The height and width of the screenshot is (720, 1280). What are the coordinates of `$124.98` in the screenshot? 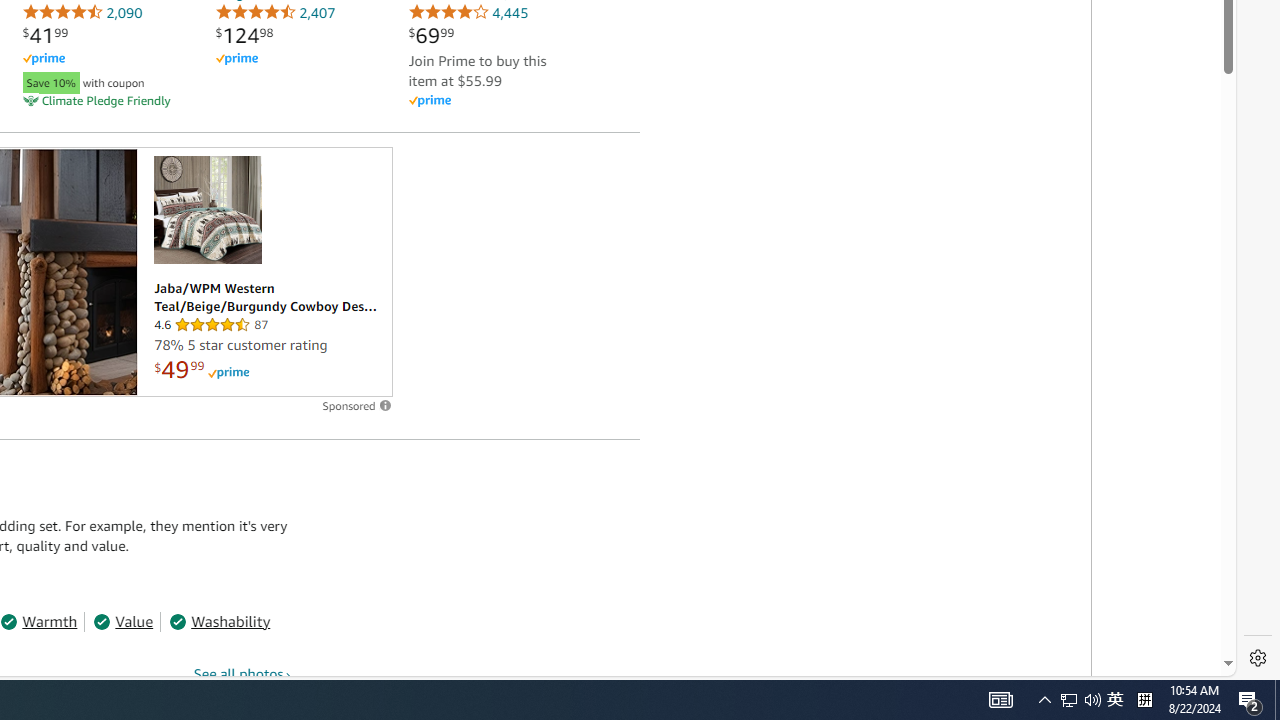 It's located at (244, 35).